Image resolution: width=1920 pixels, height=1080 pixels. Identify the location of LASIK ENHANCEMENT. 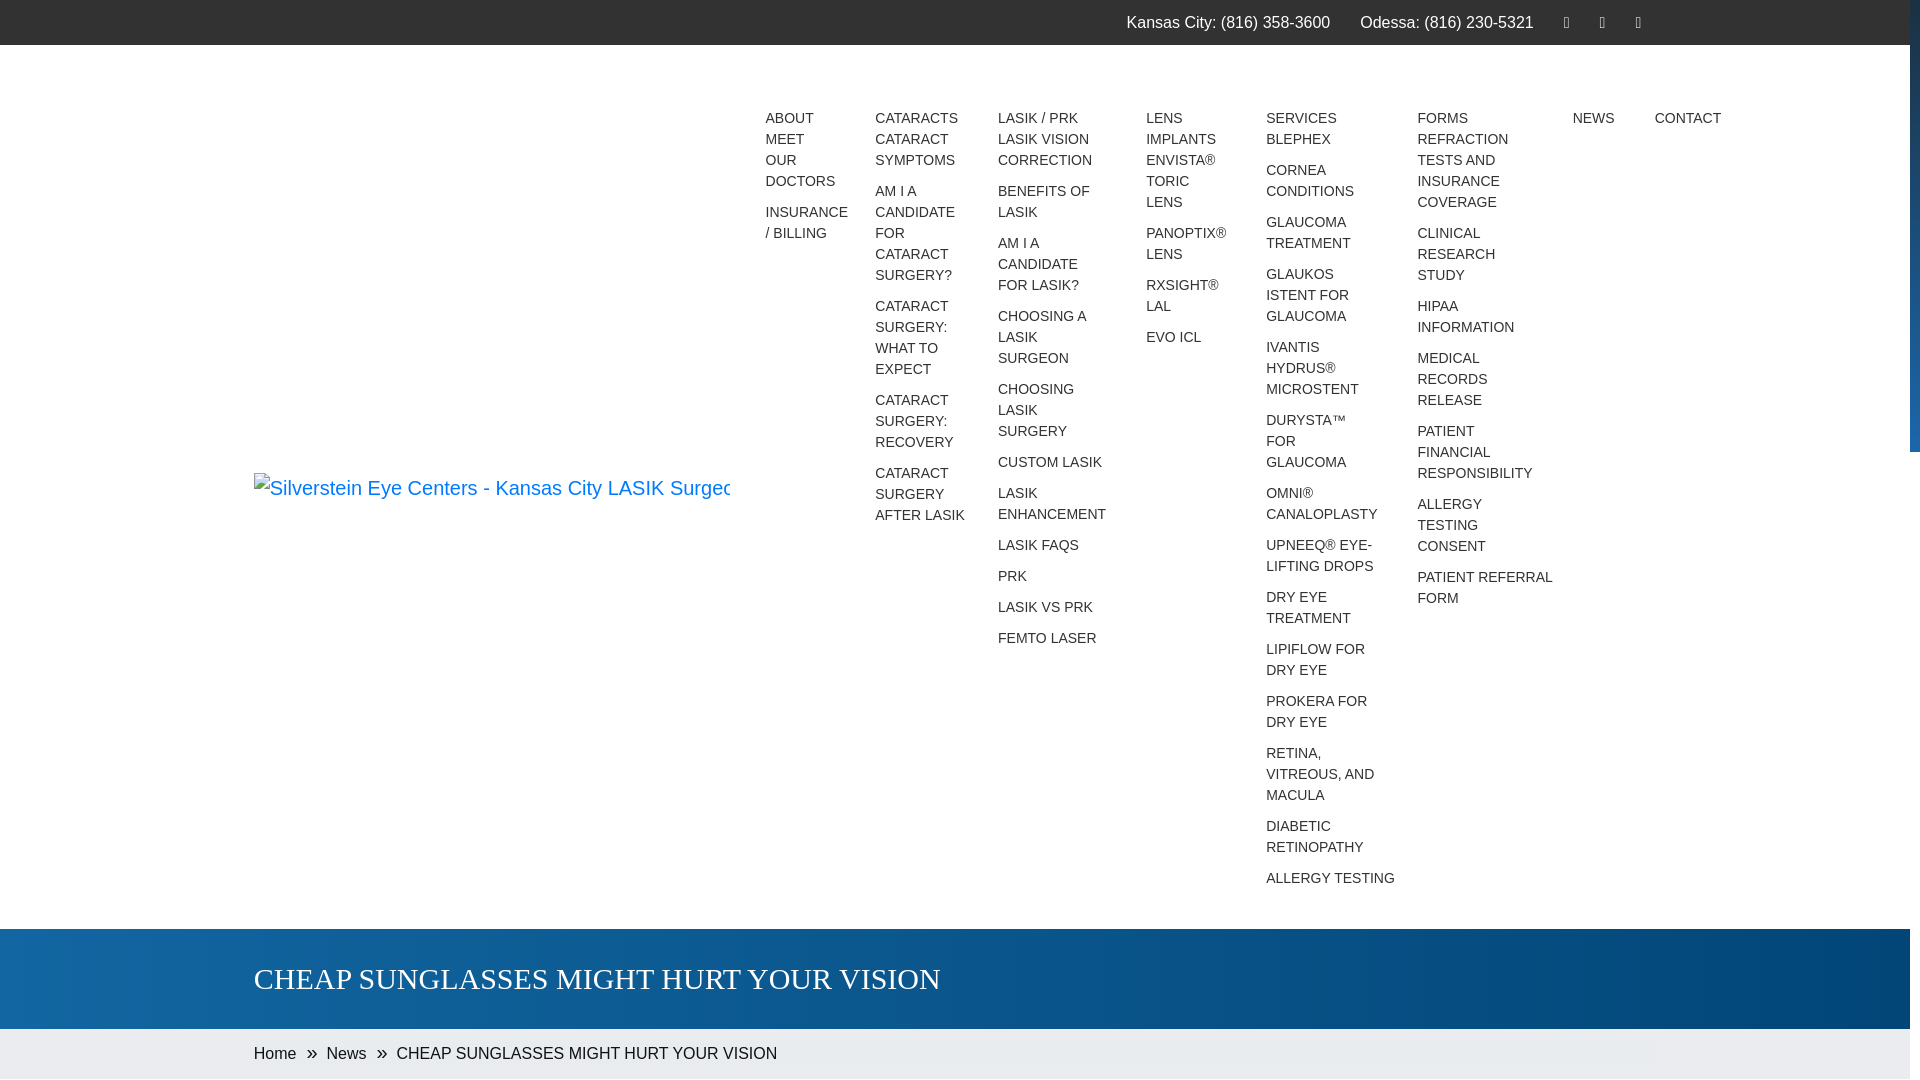
(1051, 503).